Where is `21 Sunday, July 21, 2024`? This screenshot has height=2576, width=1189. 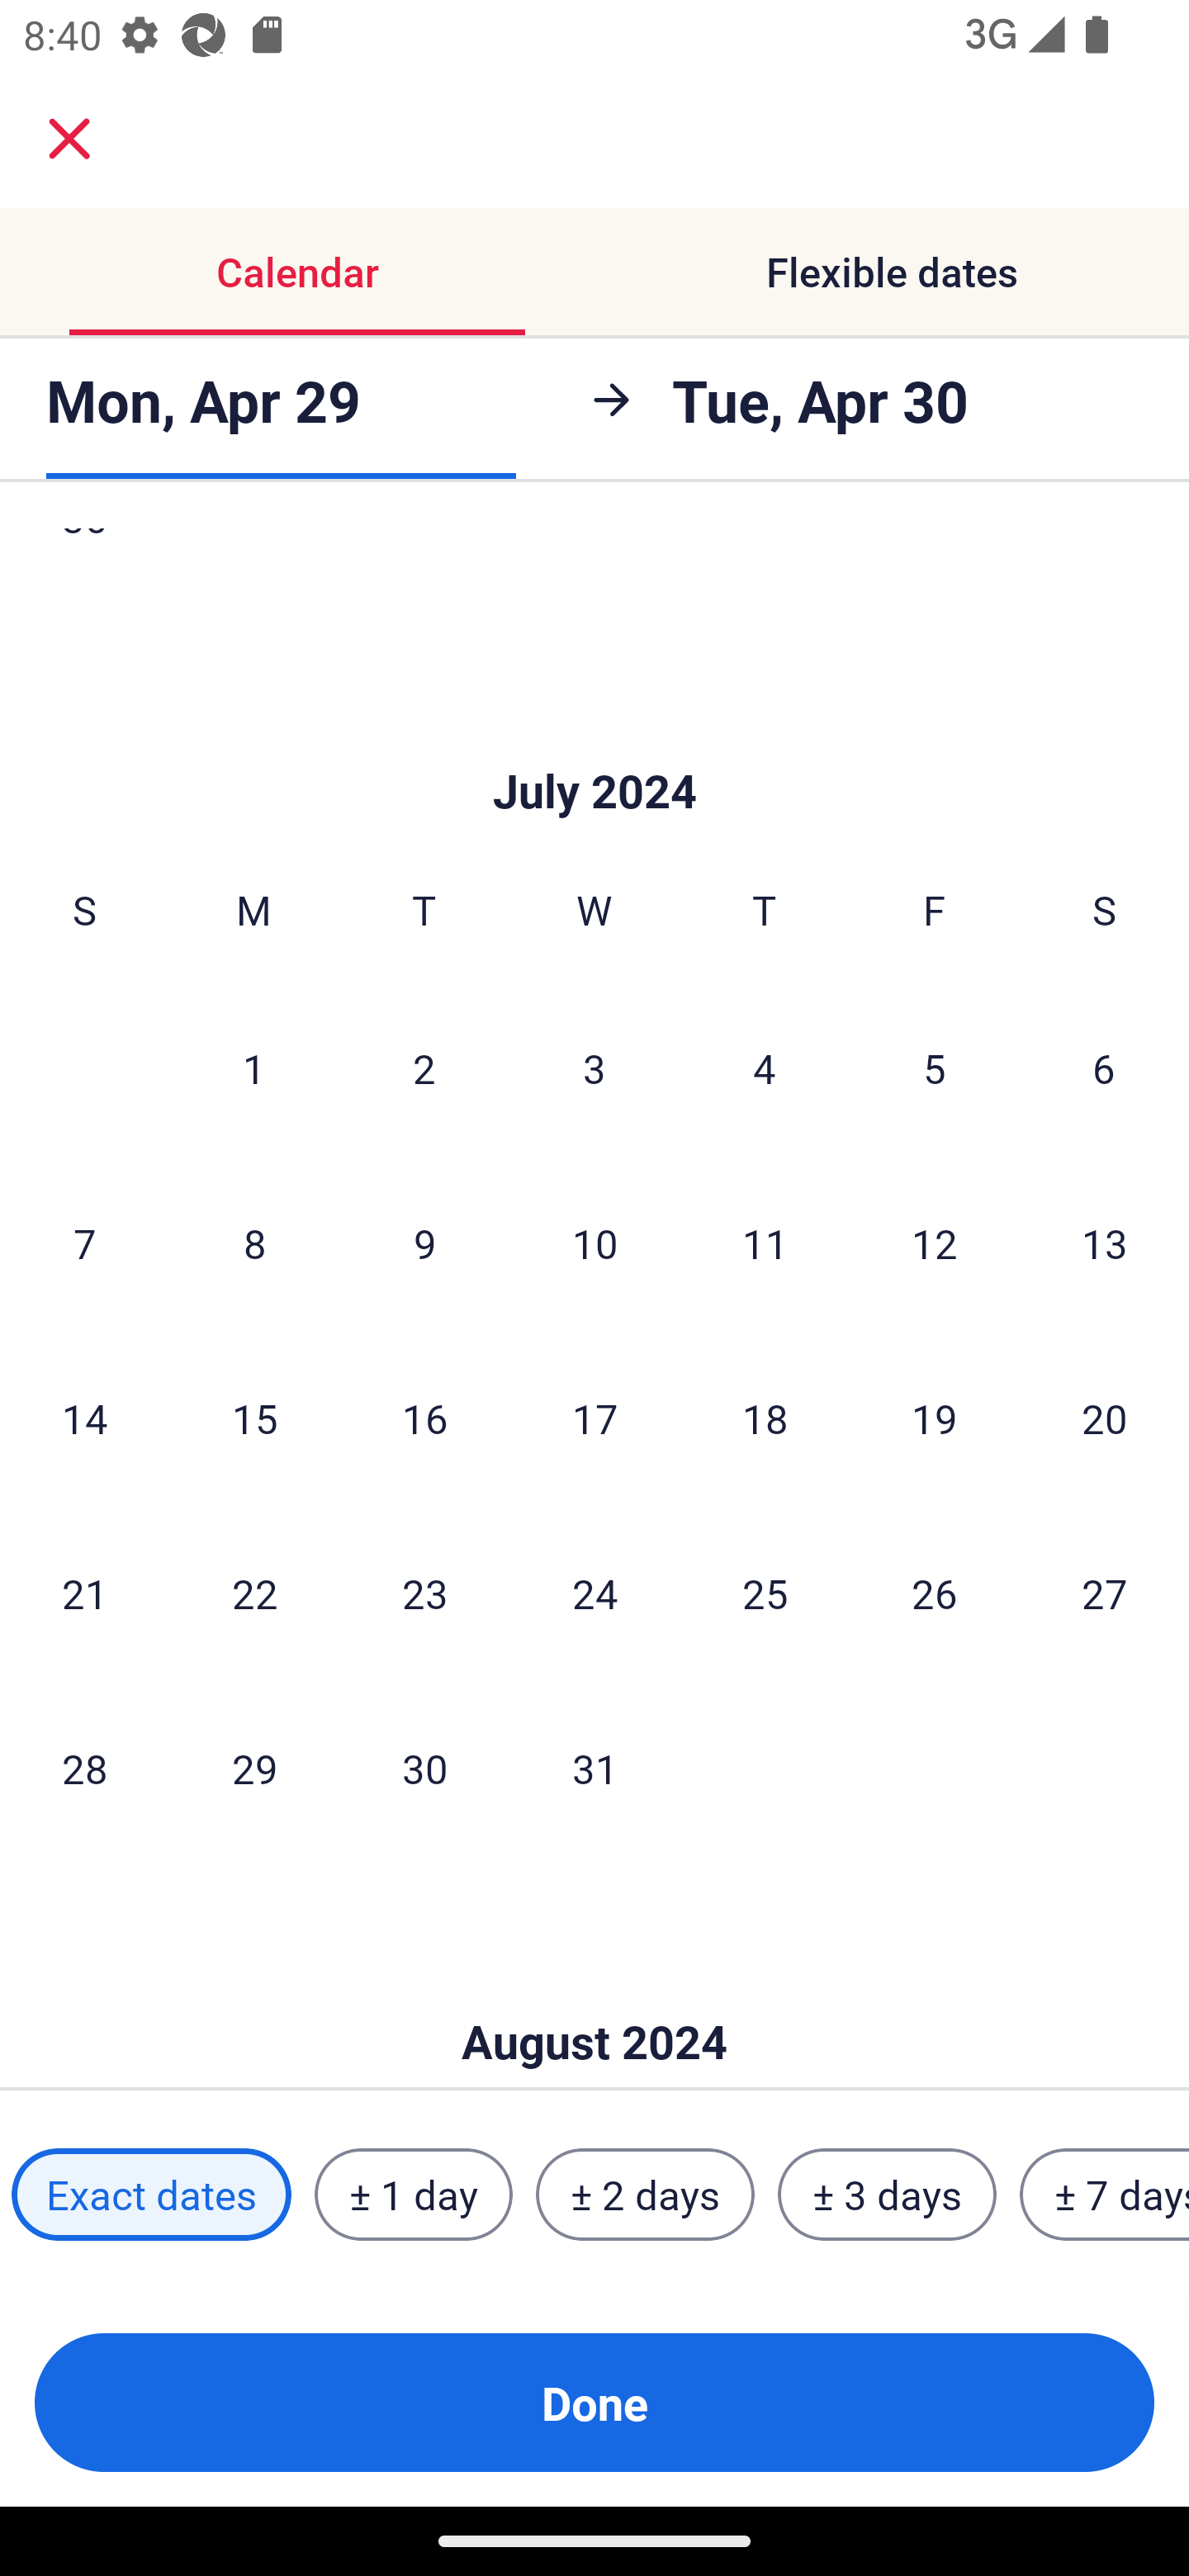
21 Sunday, July 21, 2024 is located at coordinates (84, 1593).